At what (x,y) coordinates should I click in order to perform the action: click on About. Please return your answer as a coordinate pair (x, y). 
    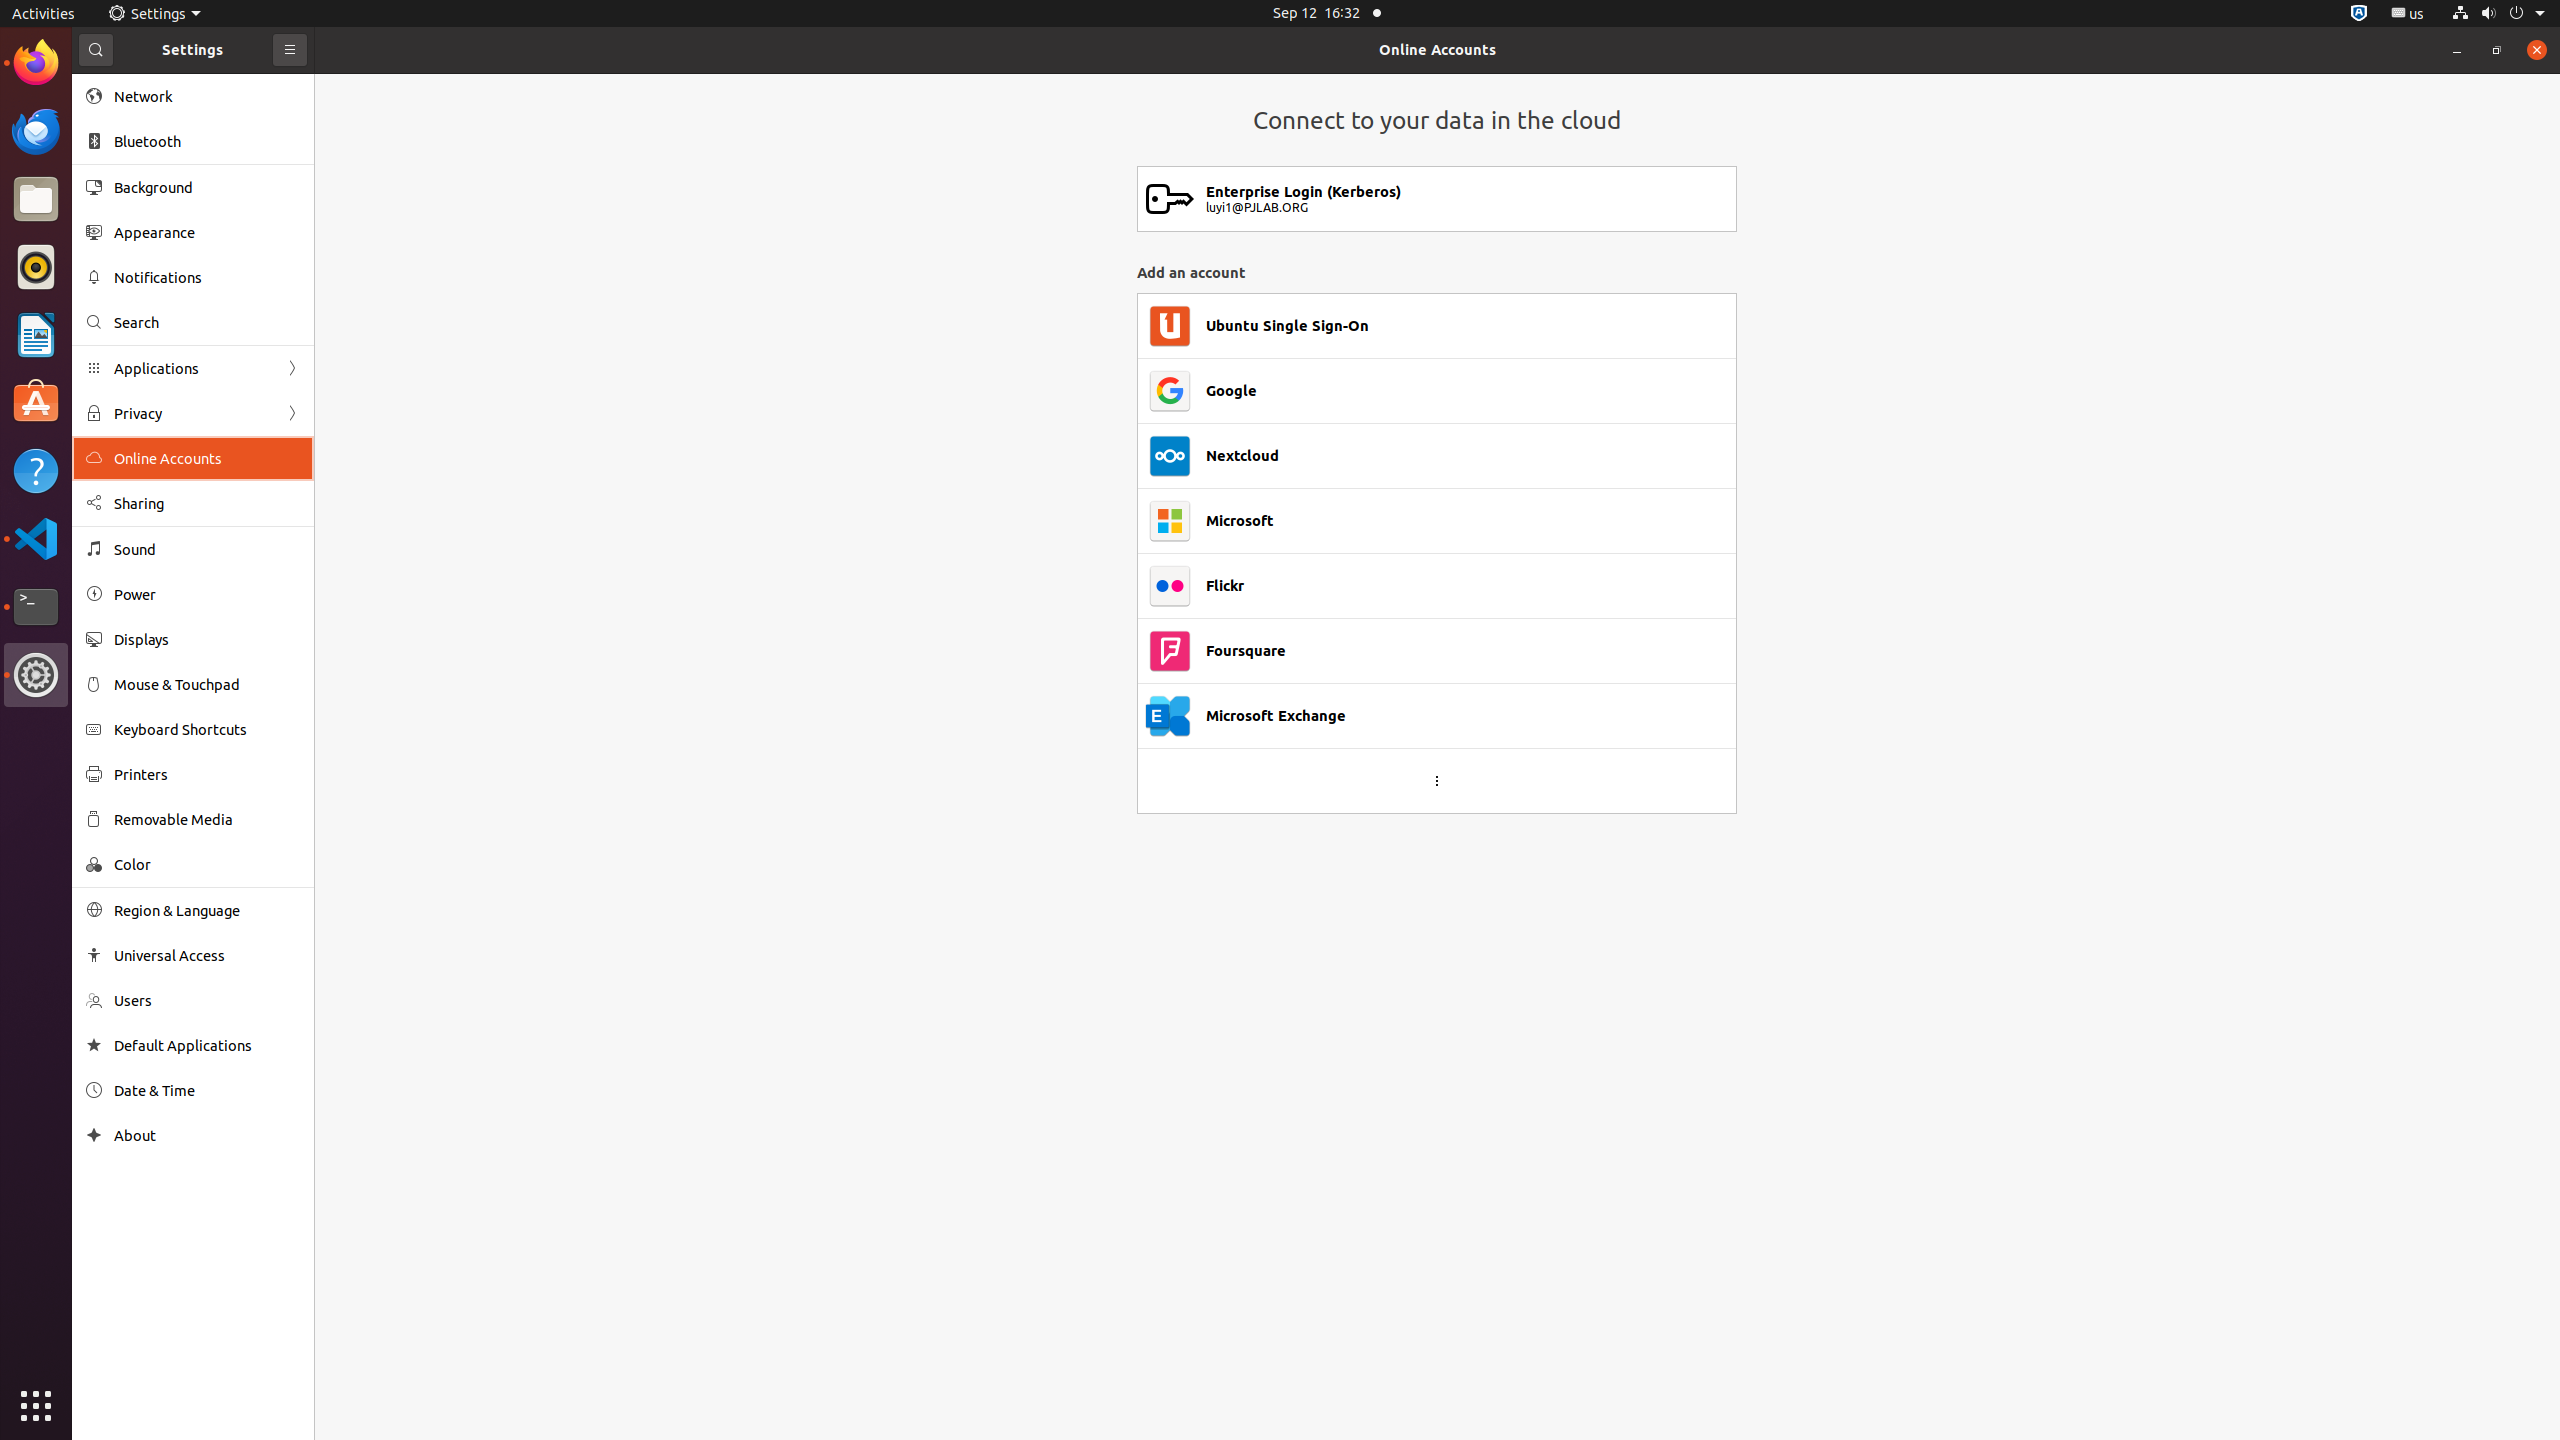
    Looking at the image, I should click on (207, 1136).